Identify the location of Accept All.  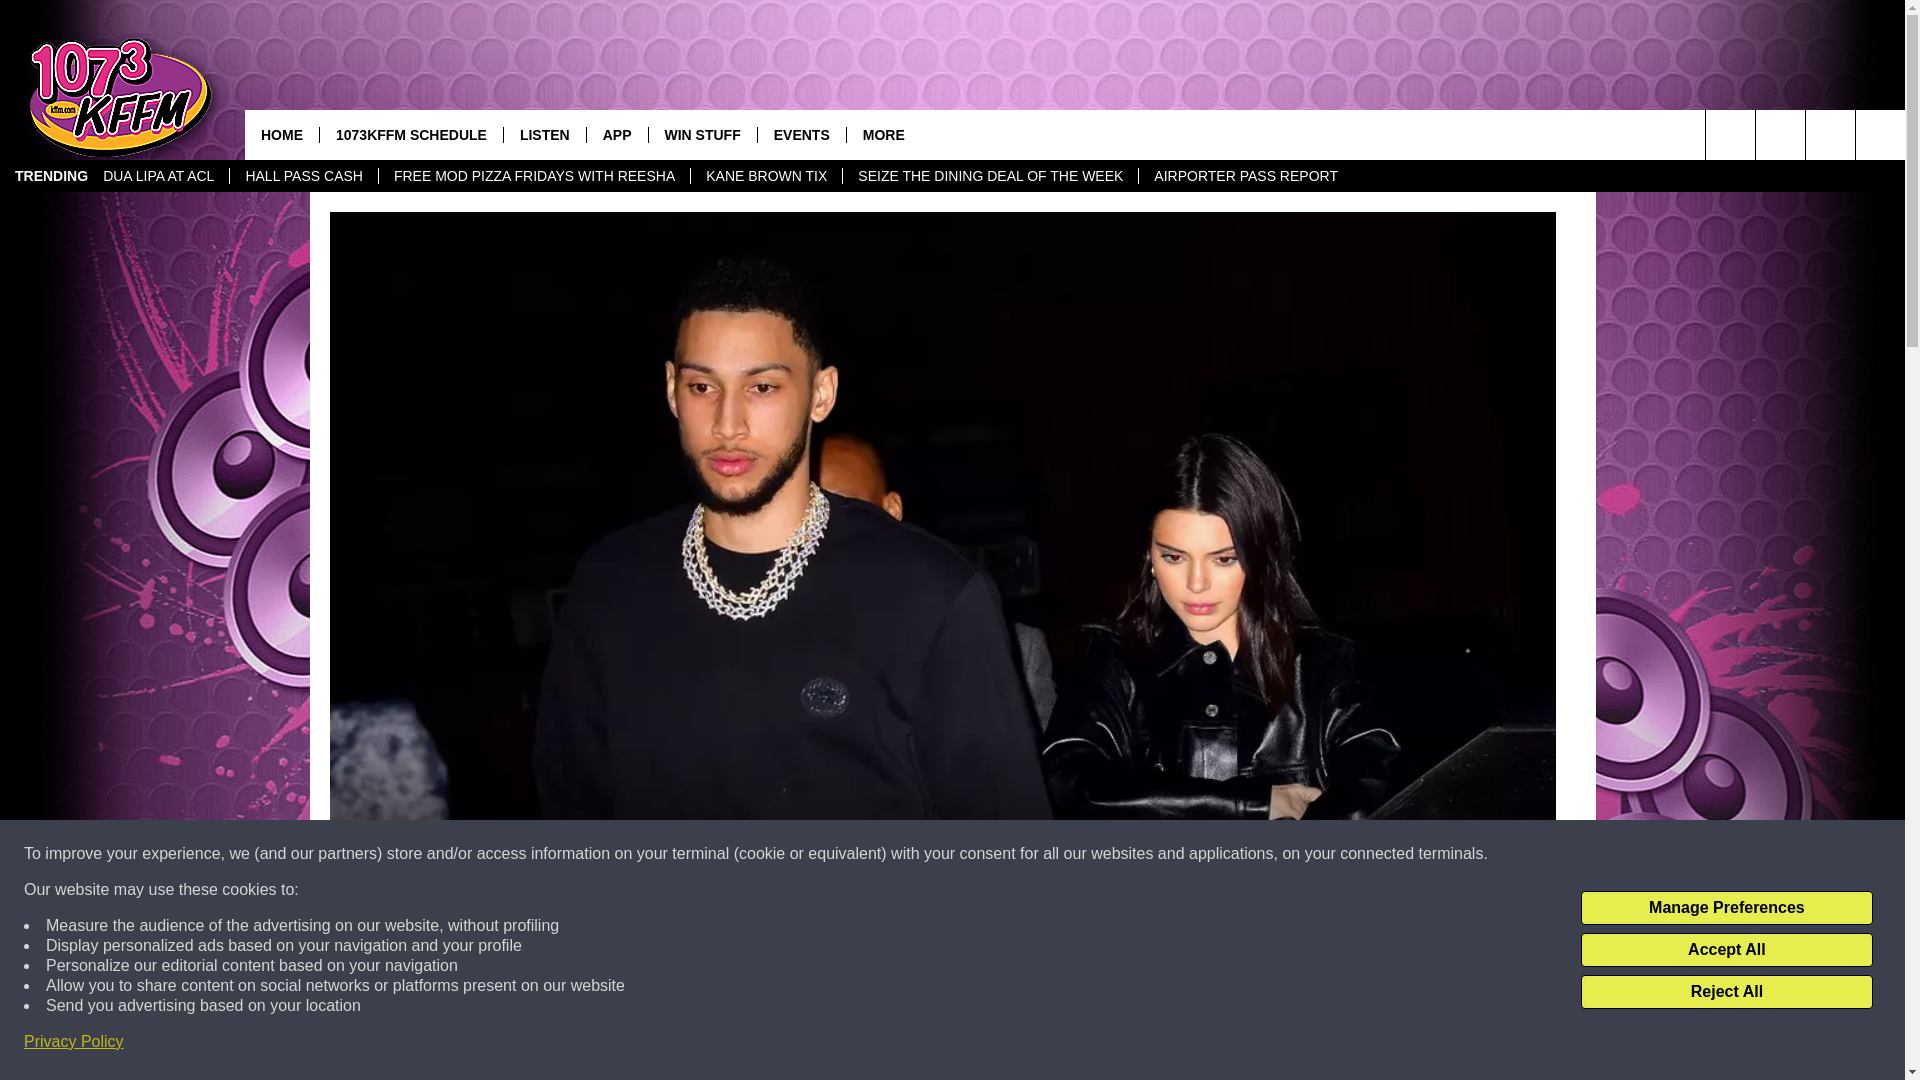
(1726, 950).